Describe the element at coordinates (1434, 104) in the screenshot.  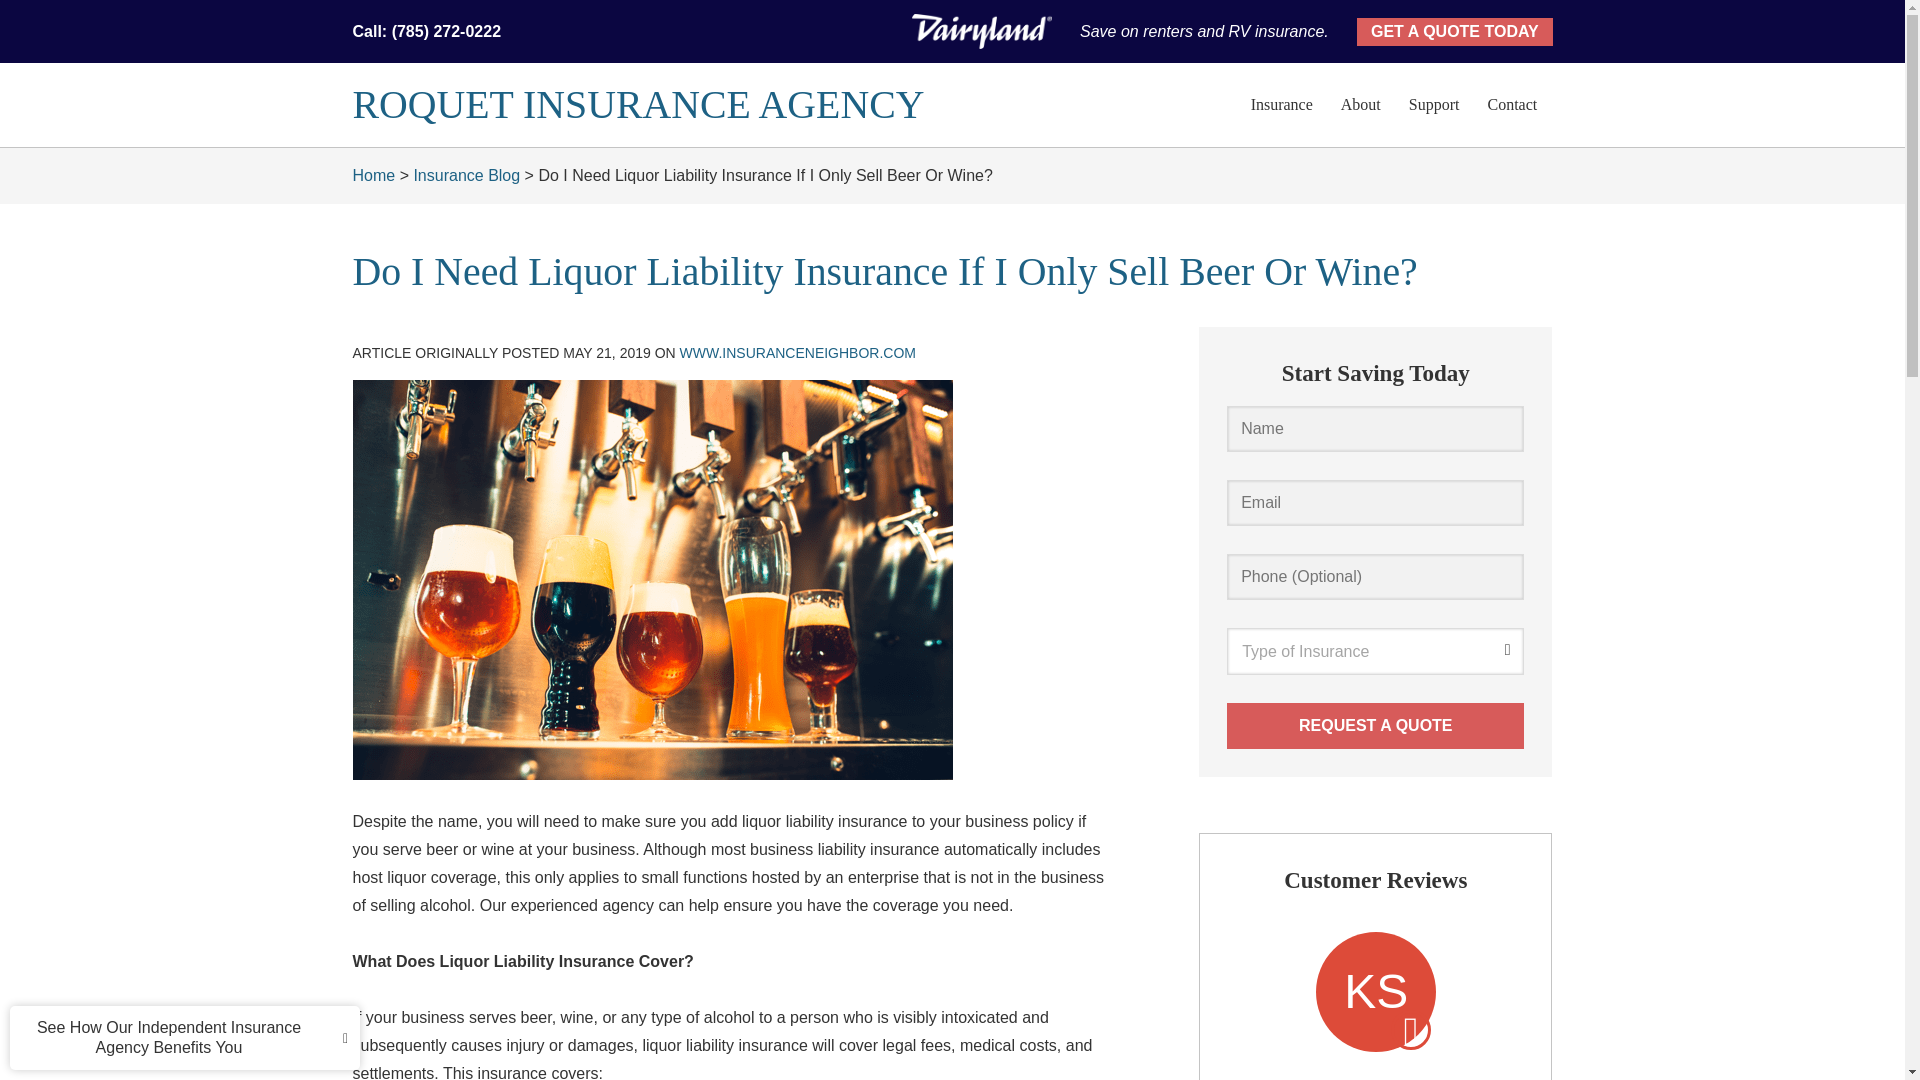
I see `Support` at that location.